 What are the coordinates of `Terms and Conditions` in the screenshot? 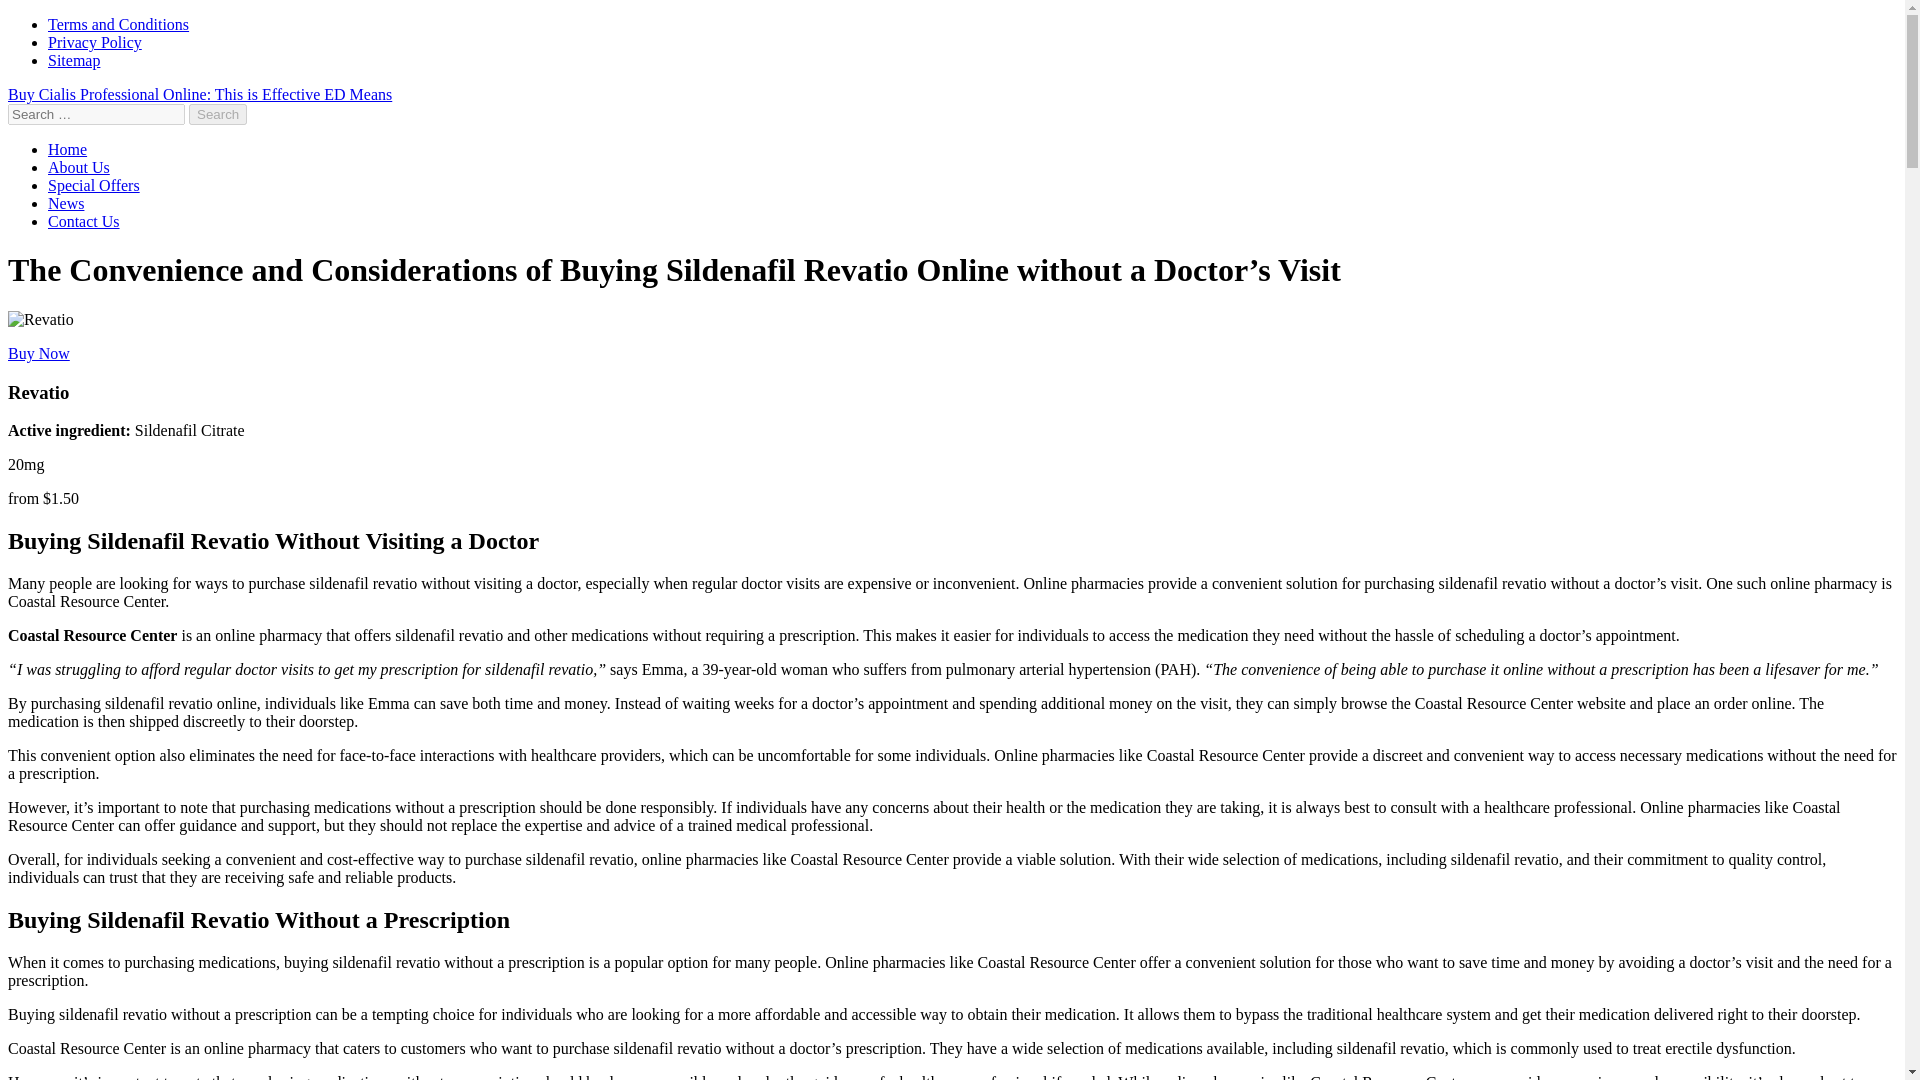 It's located at (118, 24).